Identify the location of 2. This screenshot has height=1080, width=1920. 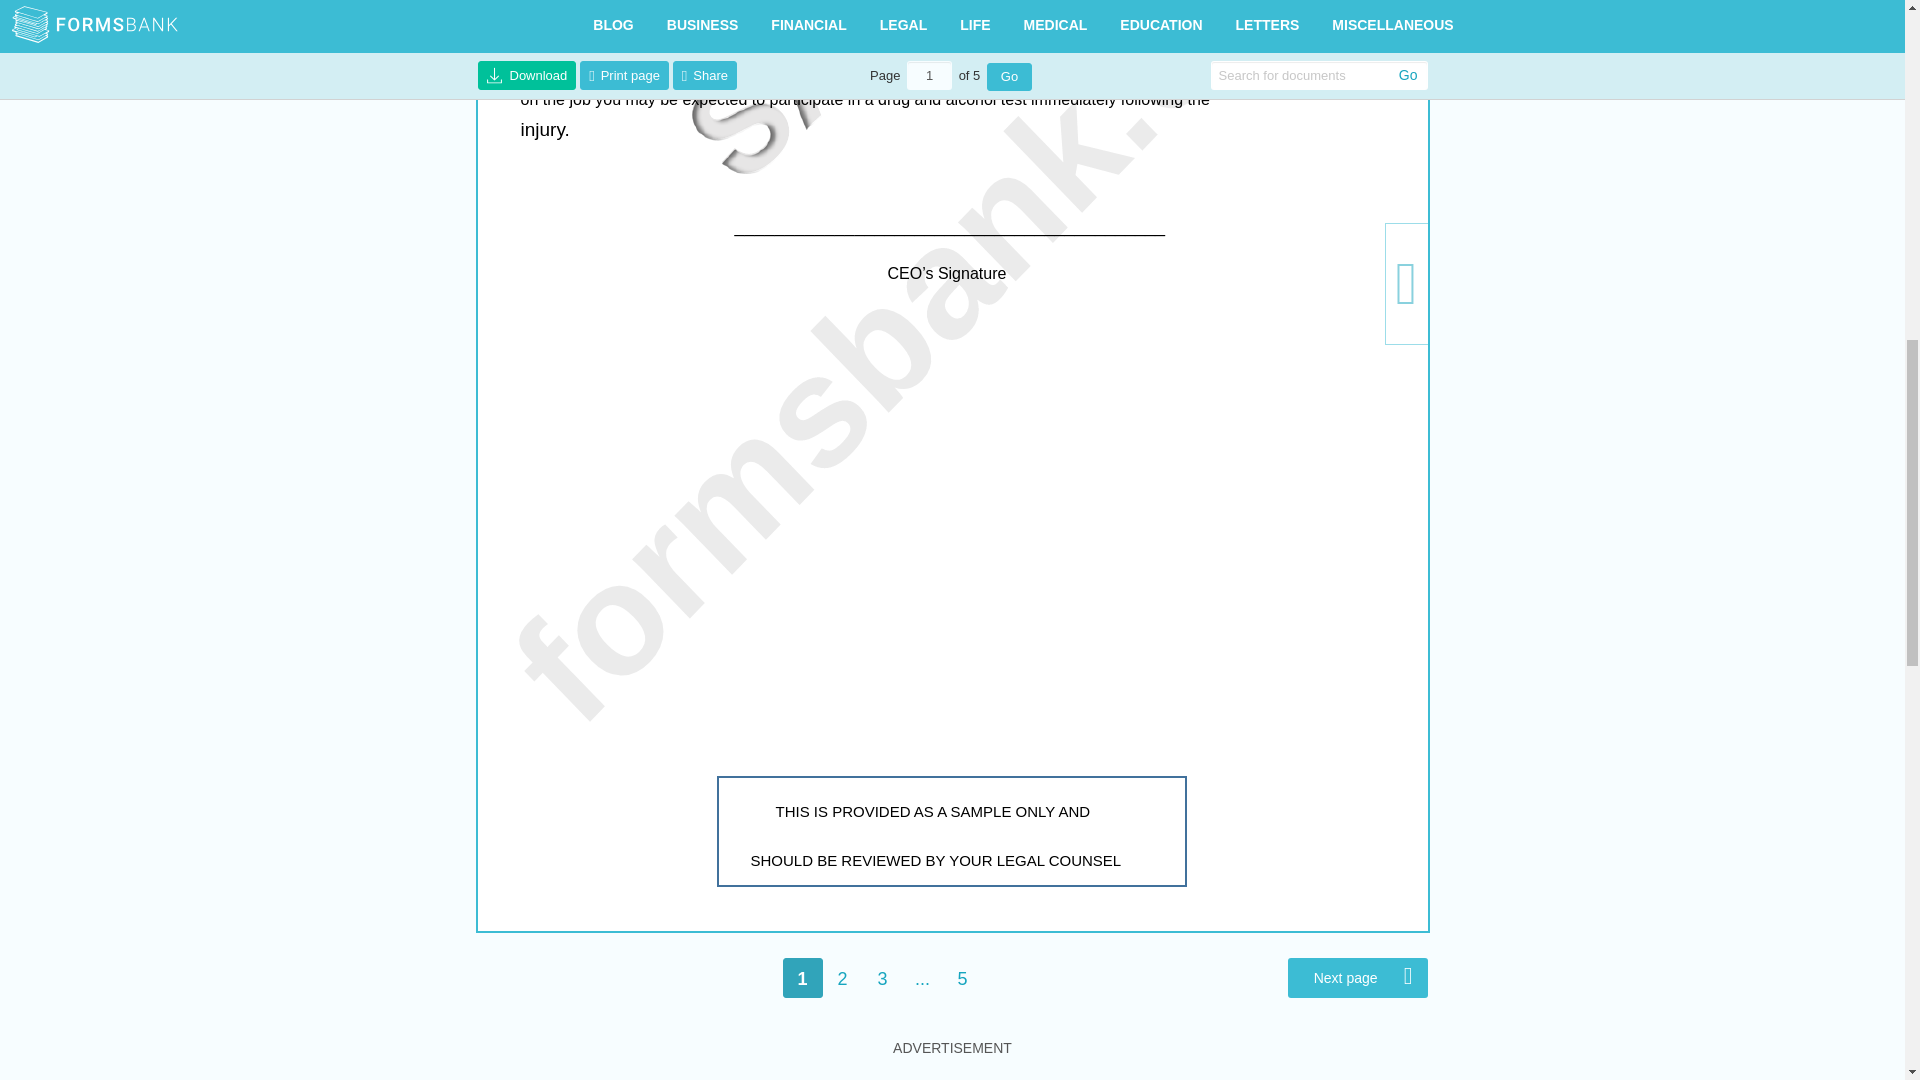
(842, 977).